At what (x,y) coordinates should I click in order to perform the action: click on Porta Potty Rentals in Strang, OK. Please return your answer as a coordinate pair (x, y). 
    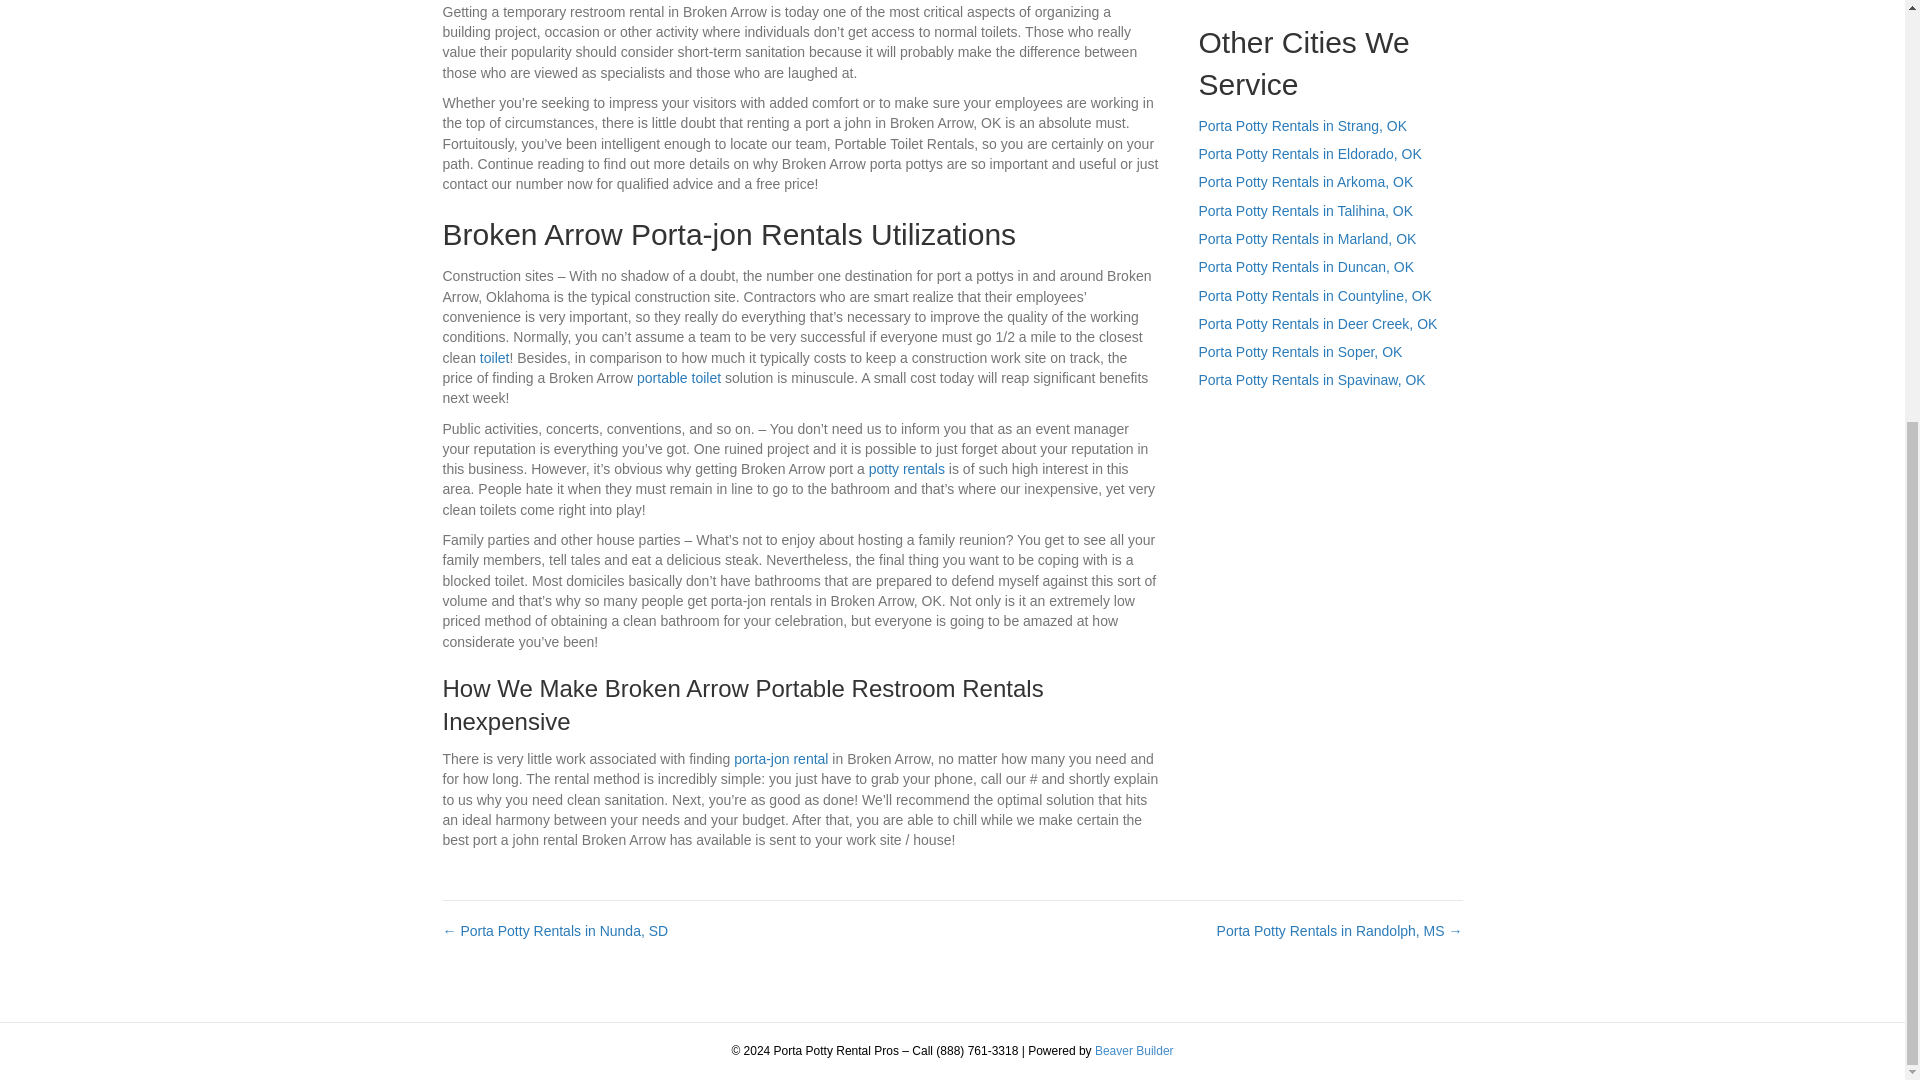
    Looking at the image, I should click on (1302, 125).